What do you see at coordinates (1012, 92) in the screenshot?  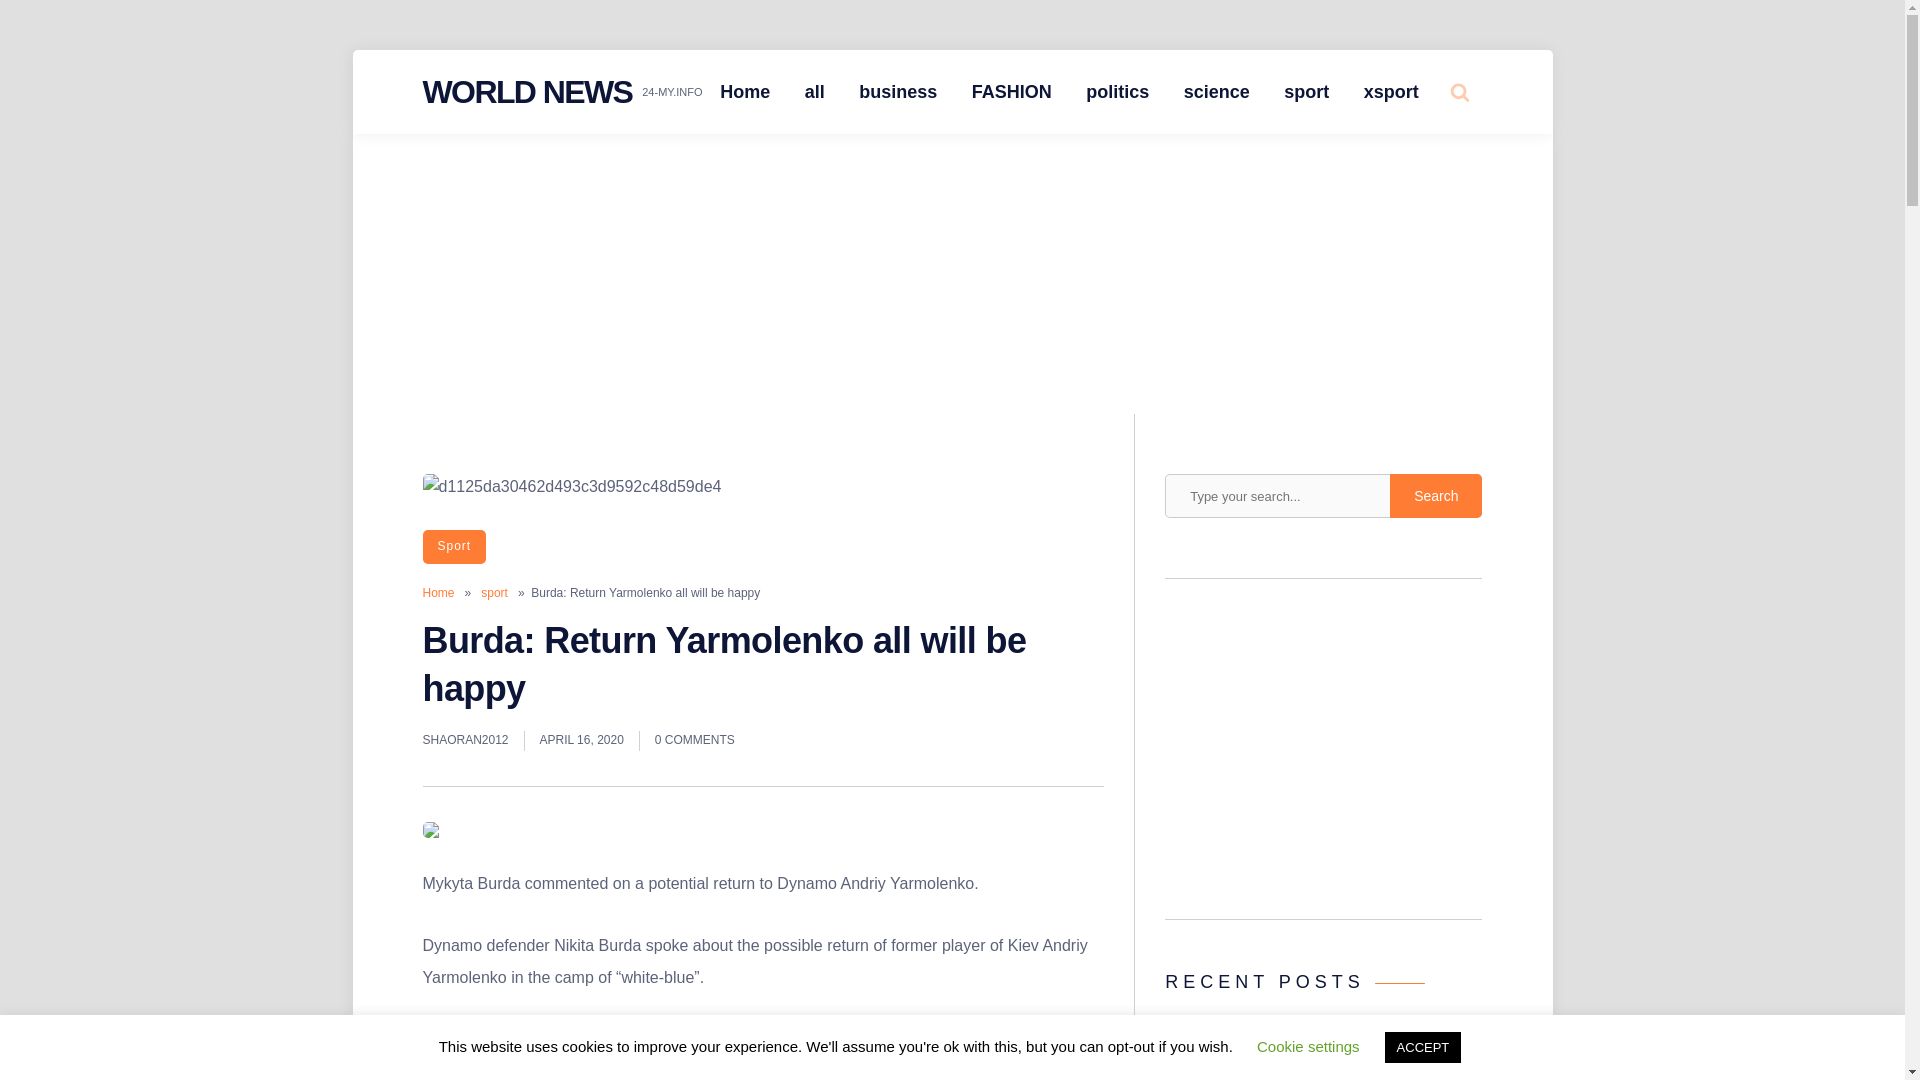 I see `FASHION` at bounding box center [1012, 92].